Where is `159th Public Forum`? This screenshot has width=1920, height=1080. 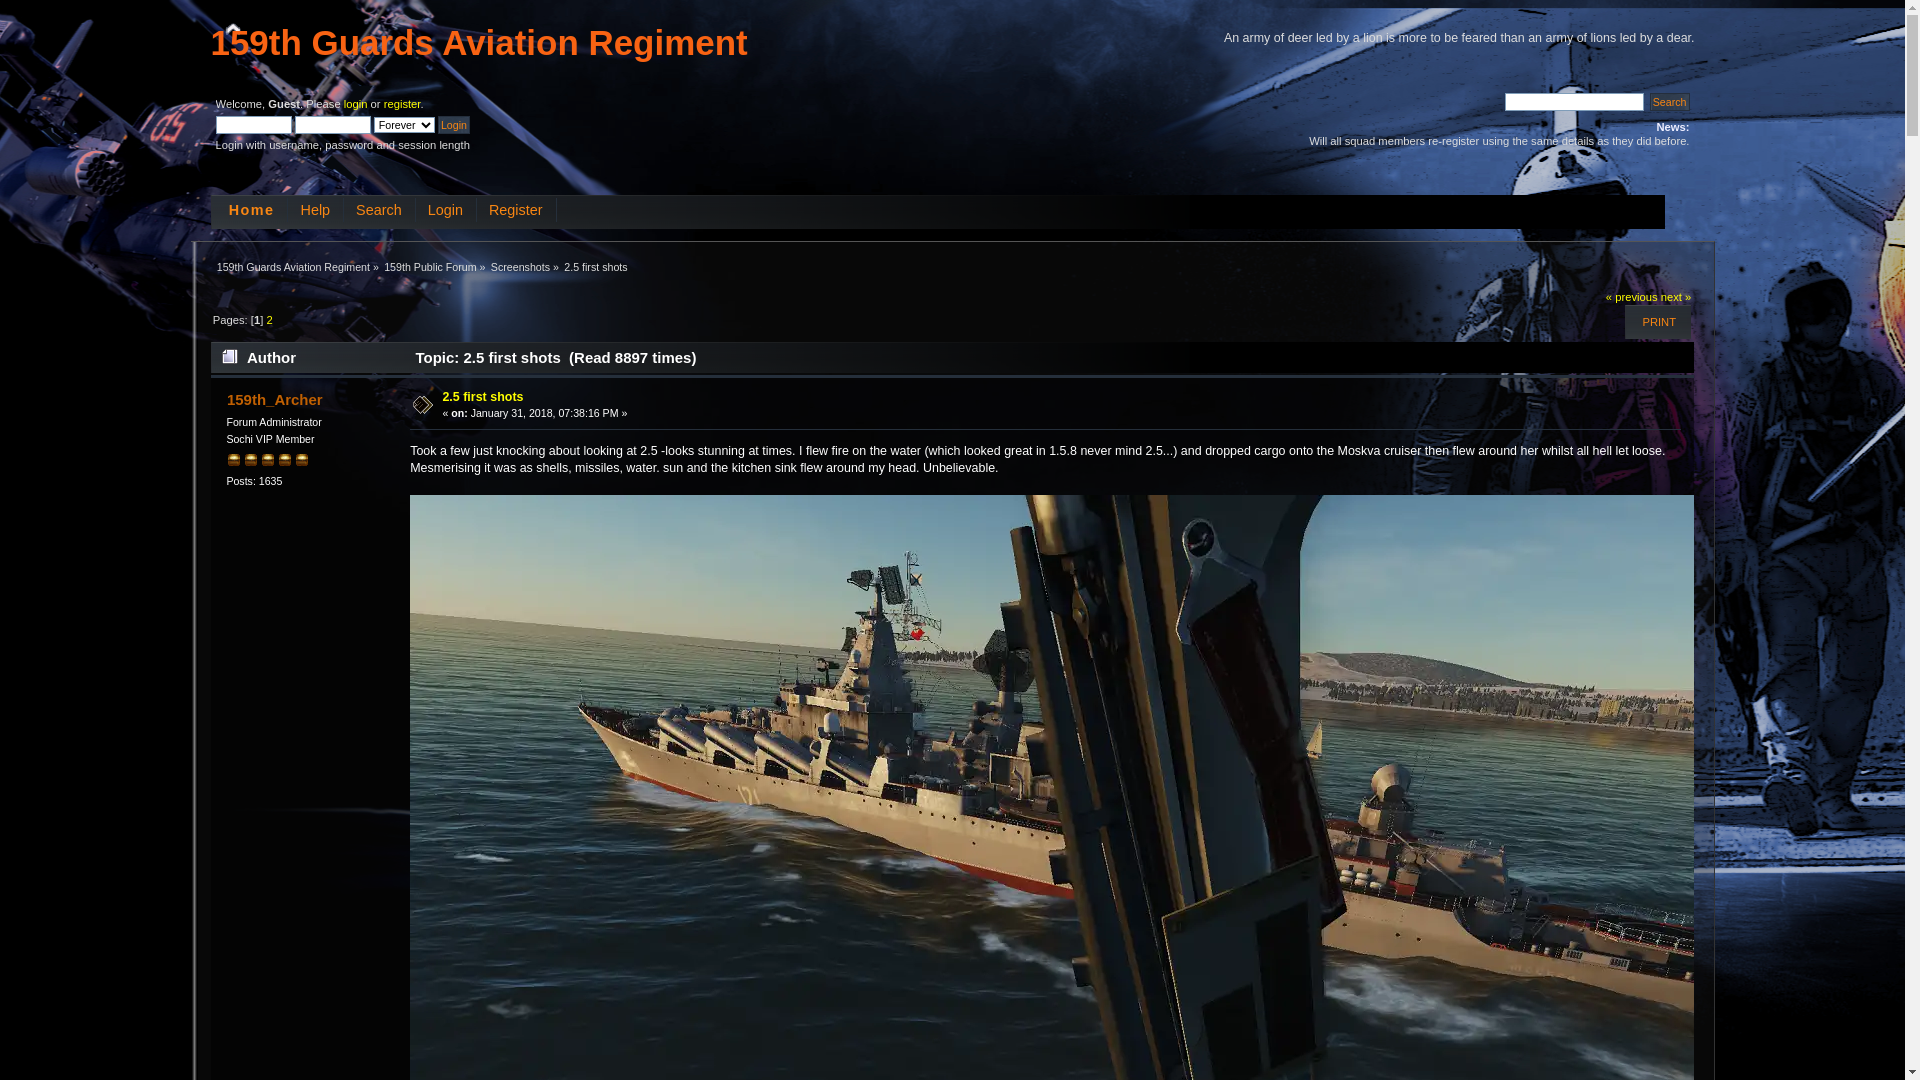
159th Public Forum is located at coordinates (430, 267).